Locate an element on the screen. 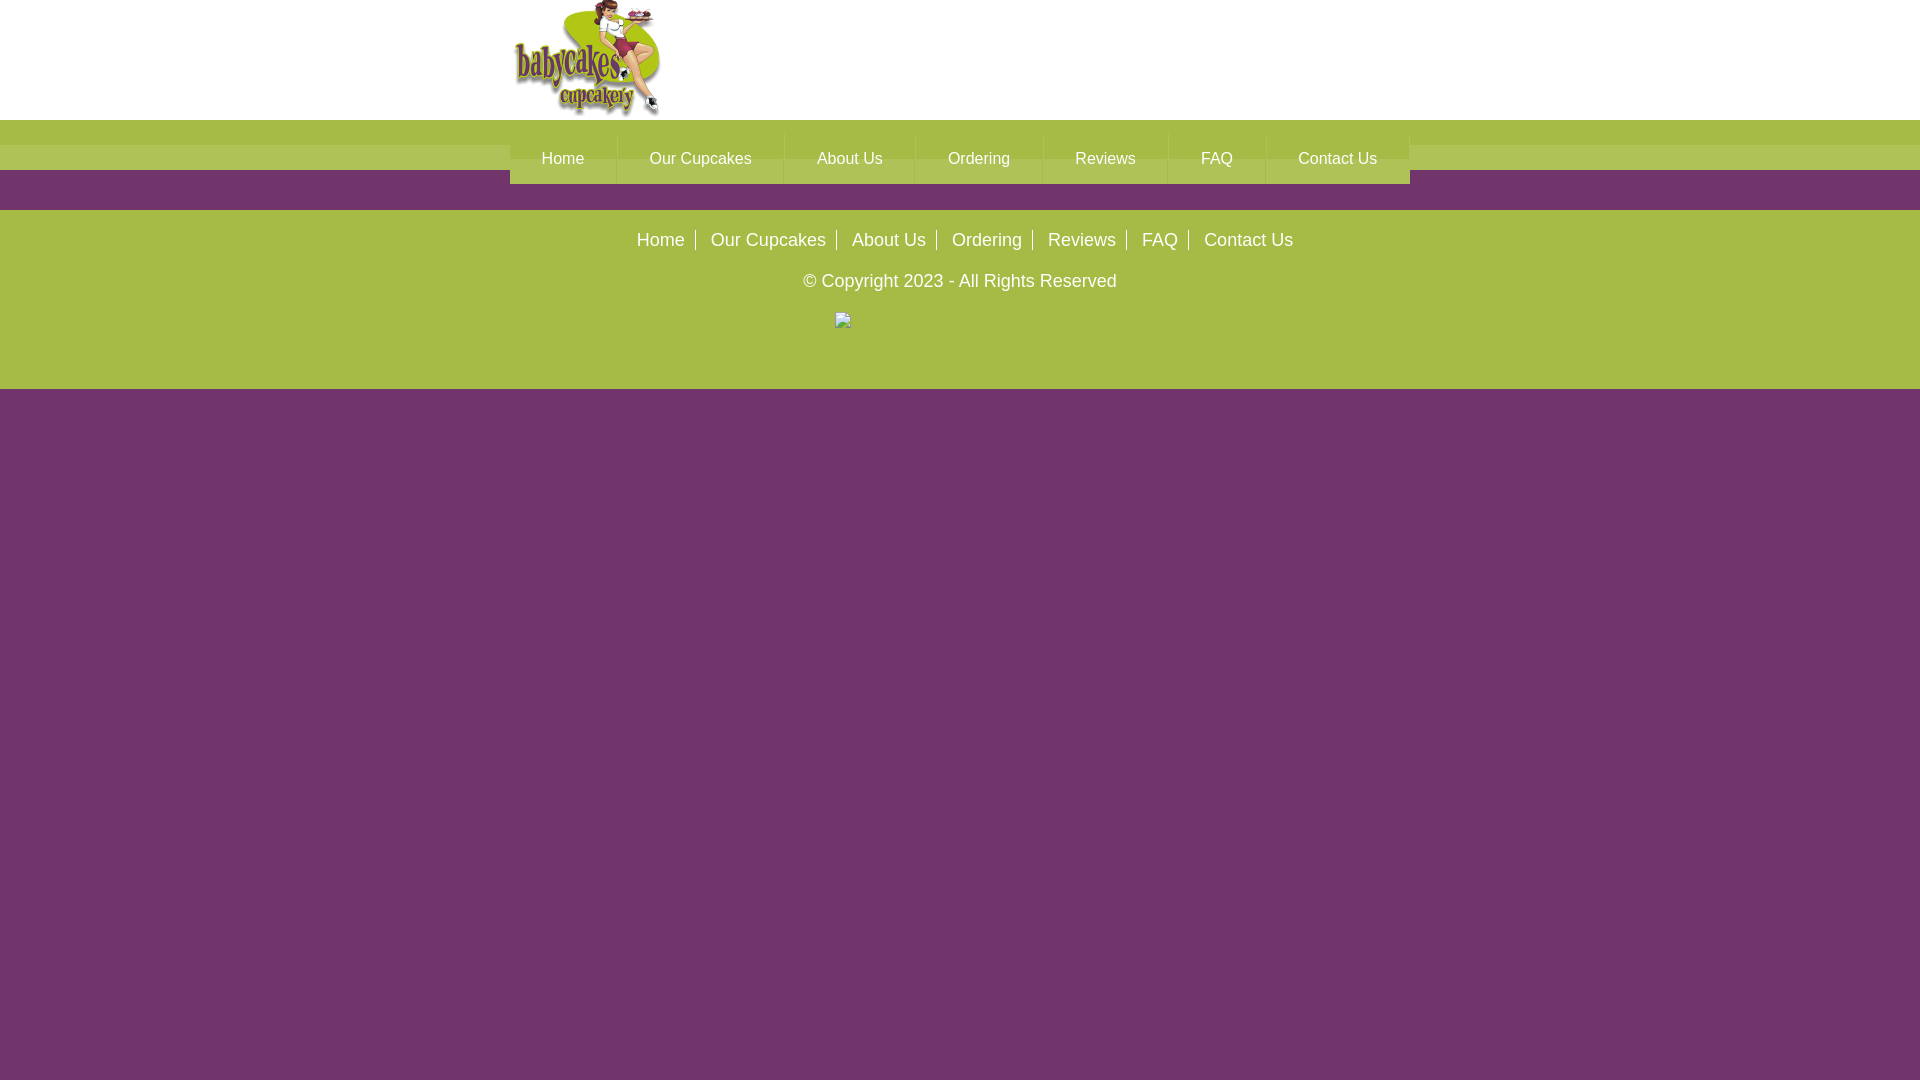 The width and height of the screenshot is (1920, 1080). Ordering is located at coordinates (987, 240).